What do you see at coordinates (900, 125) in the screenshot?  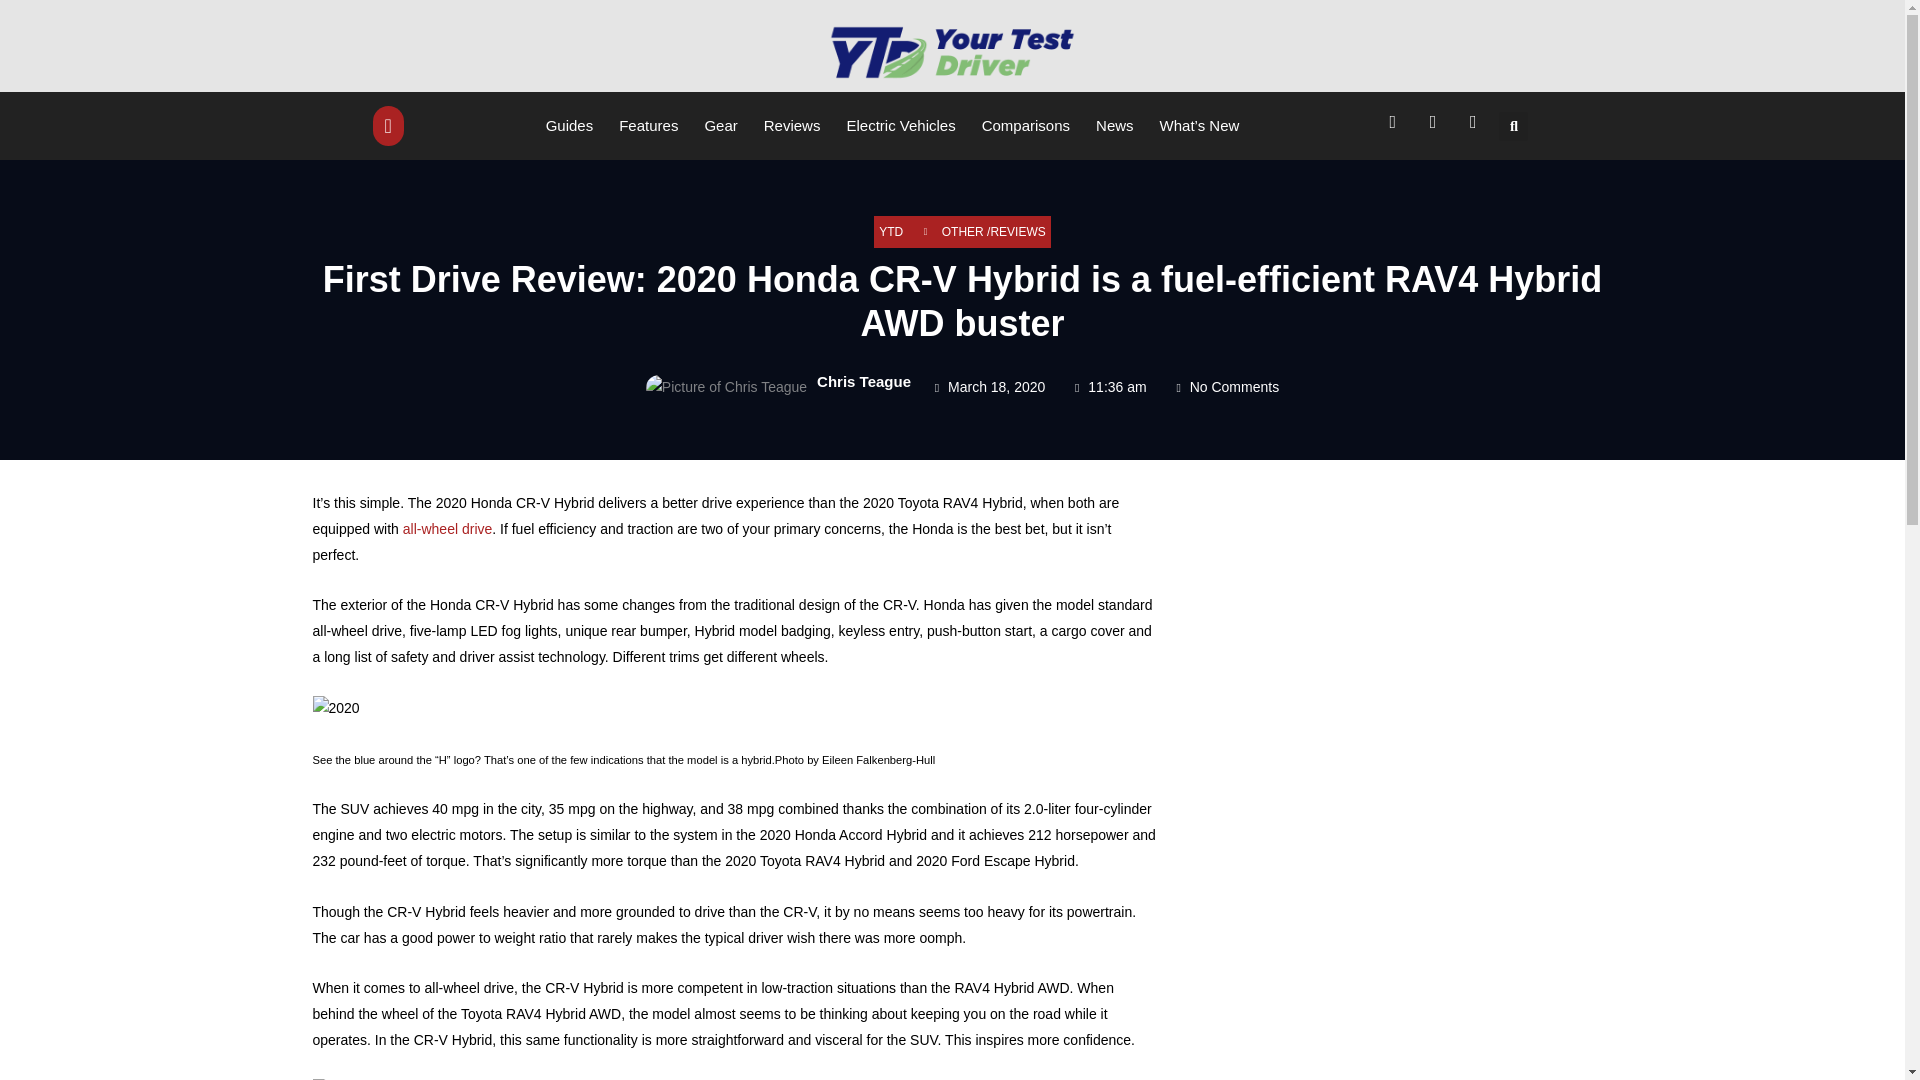 I see `Electric Vehicles` at bounding box center [900, 125].